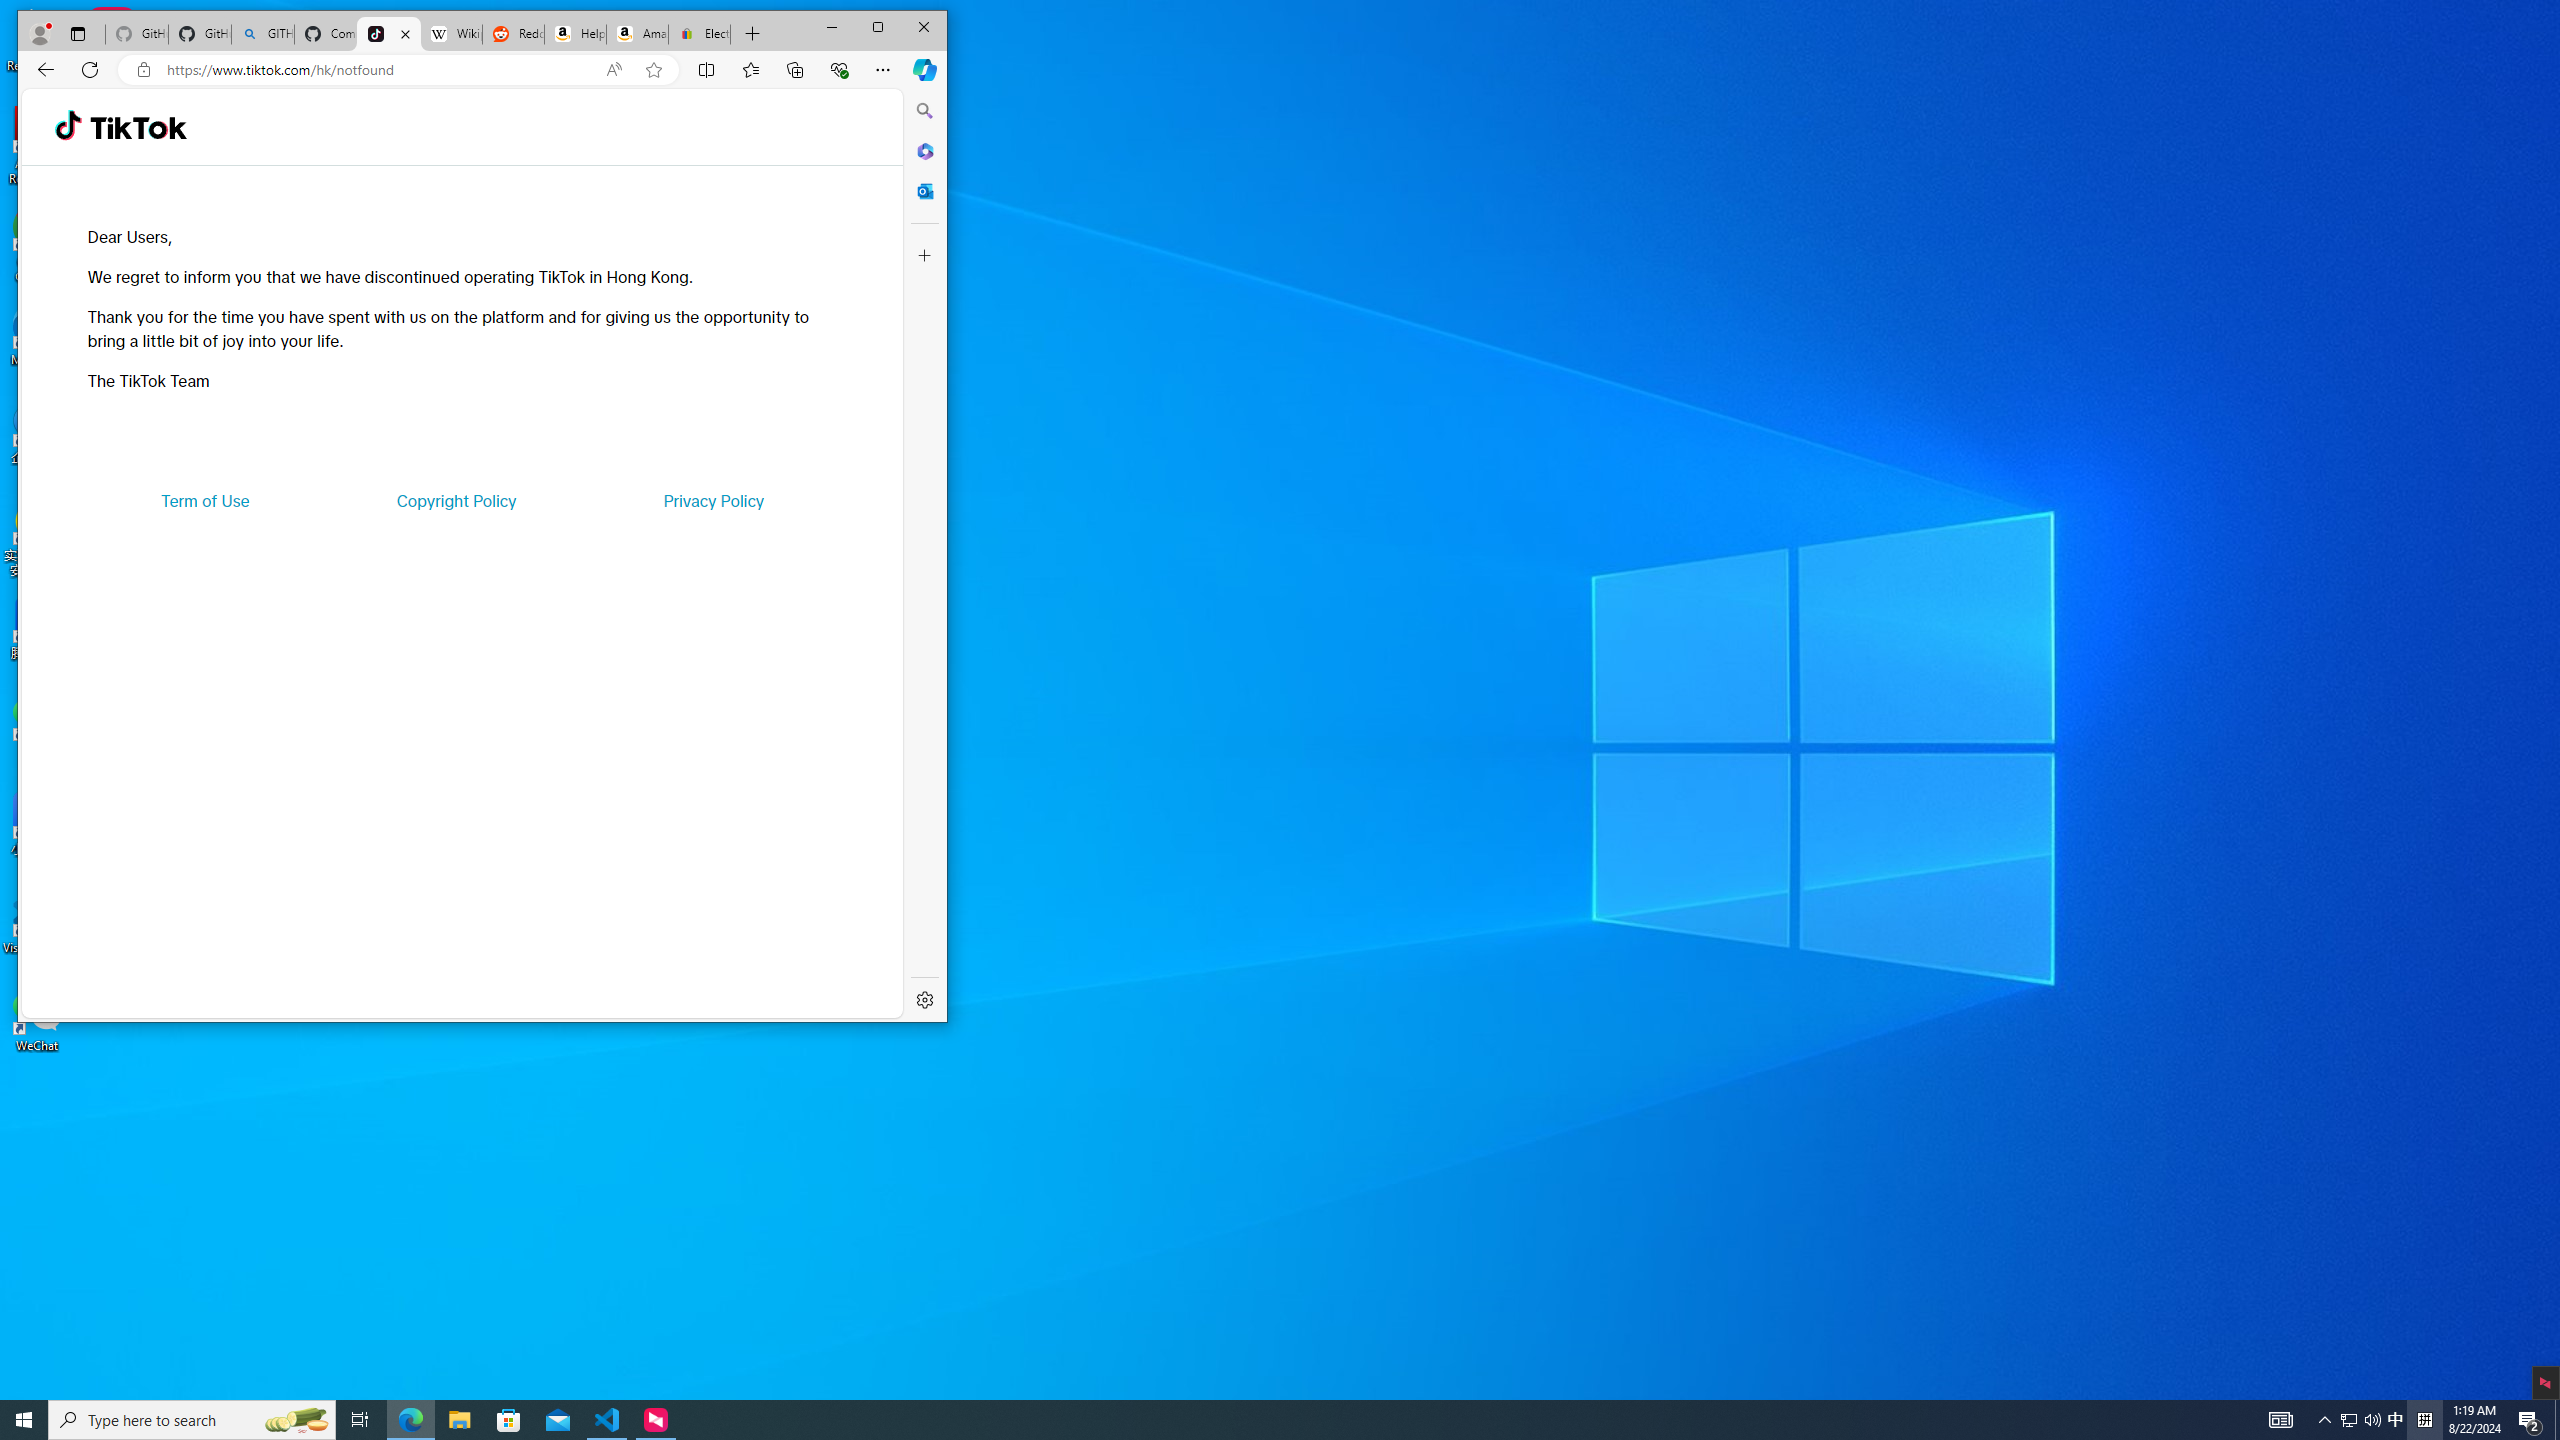  What do you see at coordinates (262, 34) in the screenshot?
I see `GITHUB - Search` at bounding box center [262, 34].